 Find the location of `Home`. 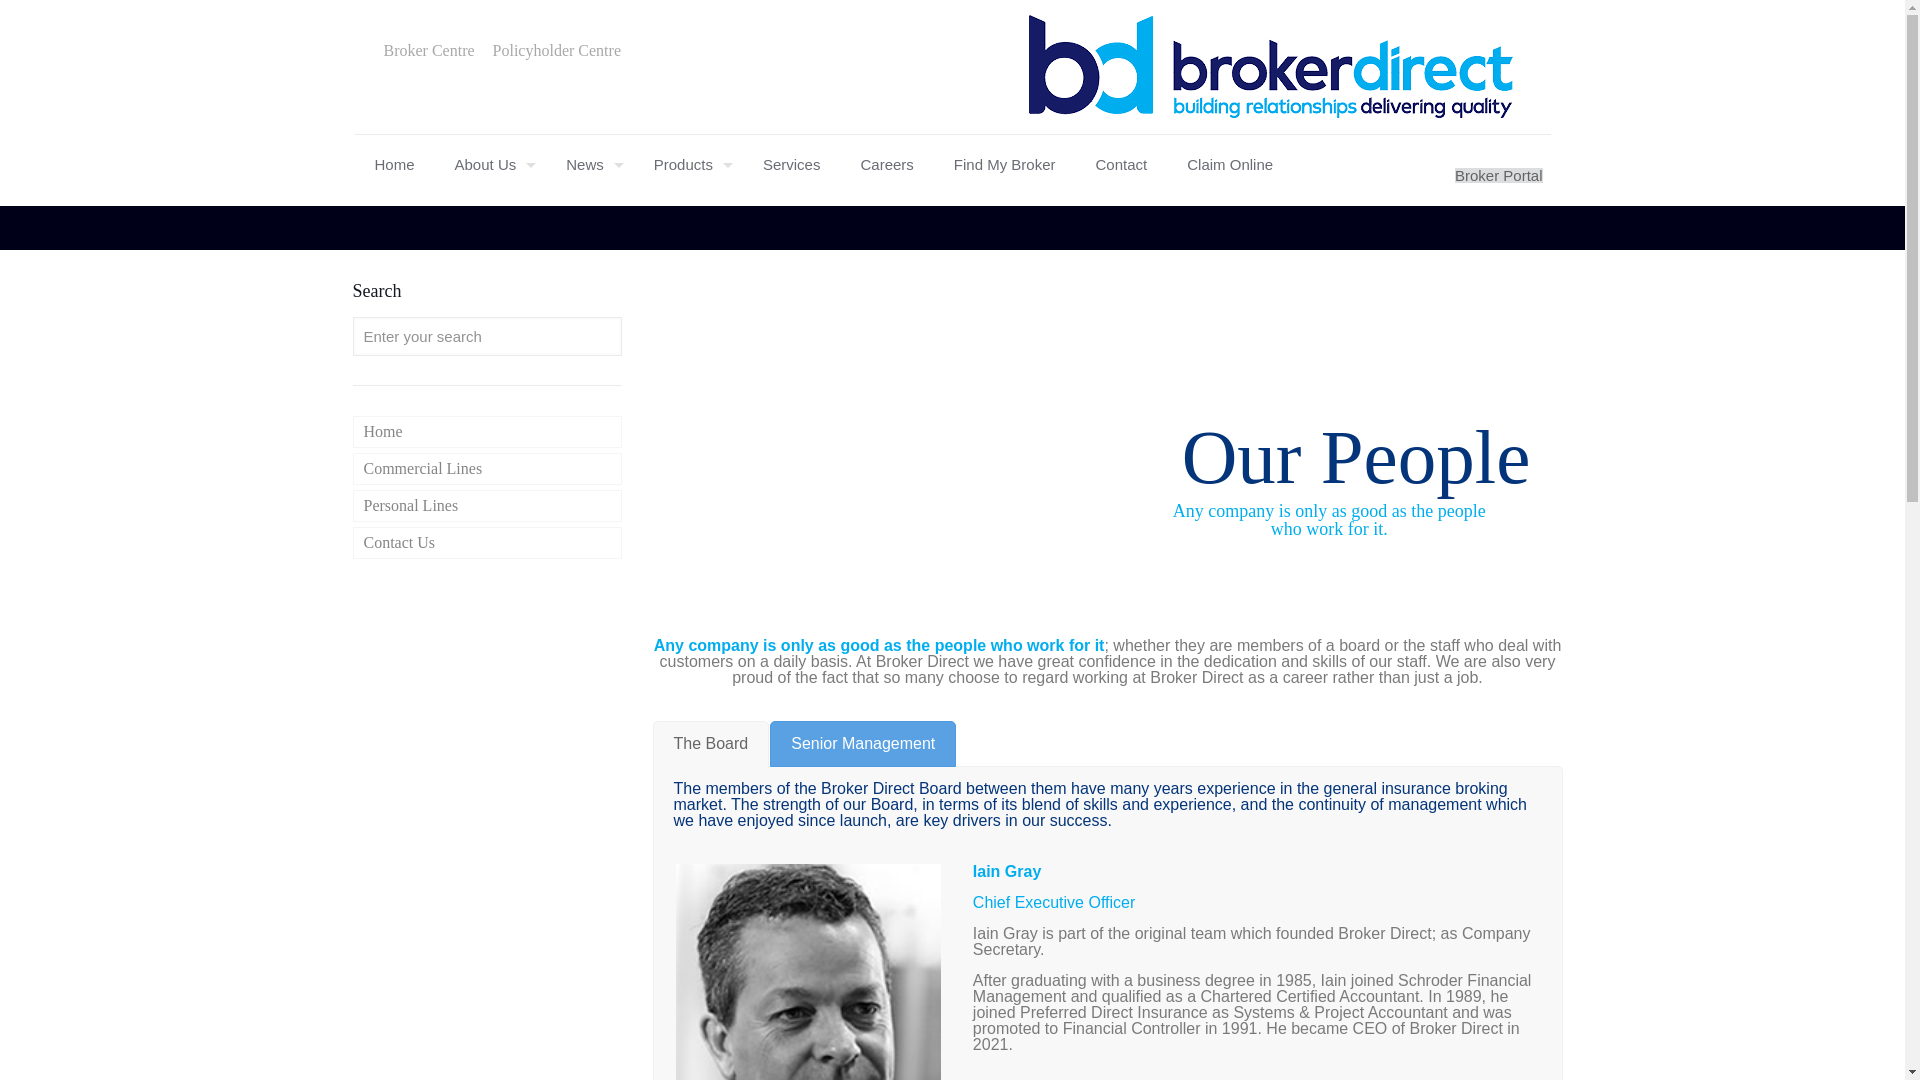

Home is located at coordinates (393, 165).